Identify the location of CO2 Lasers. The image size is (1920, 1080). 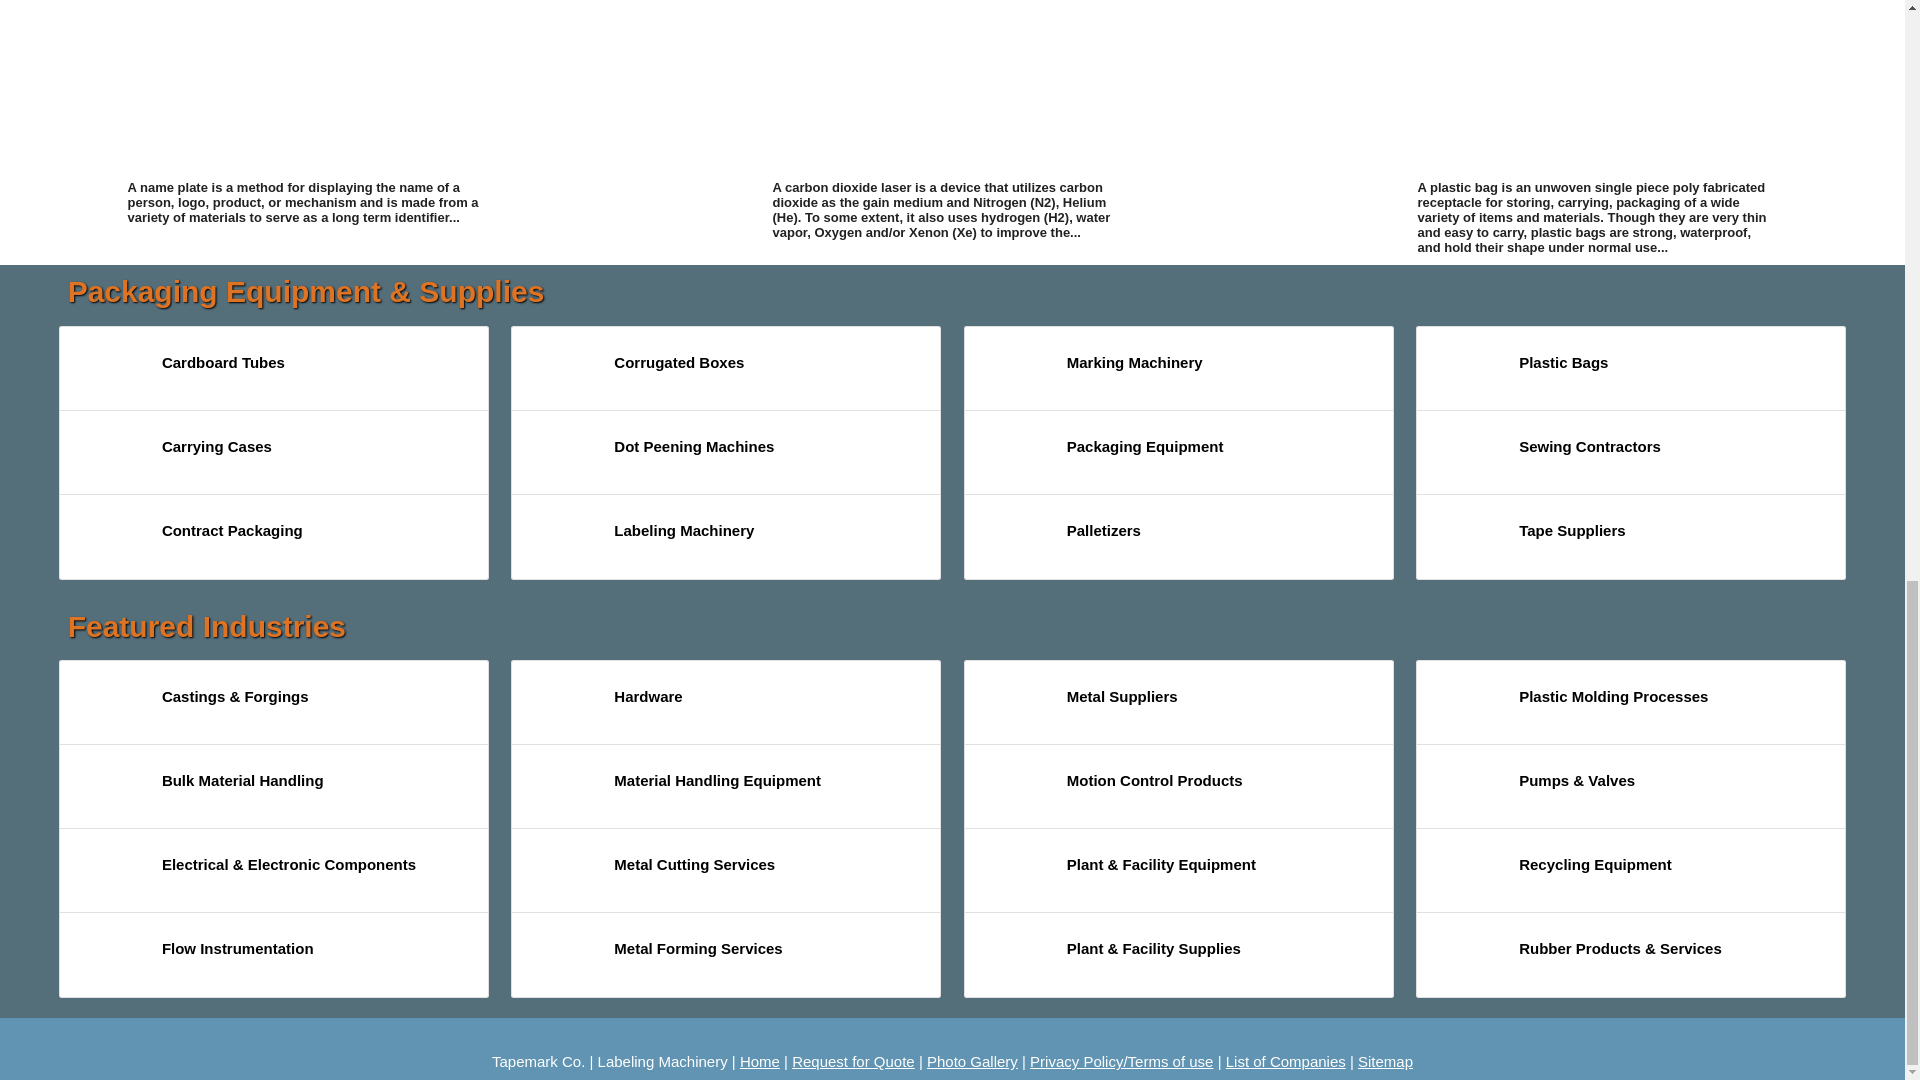
(952, 86).